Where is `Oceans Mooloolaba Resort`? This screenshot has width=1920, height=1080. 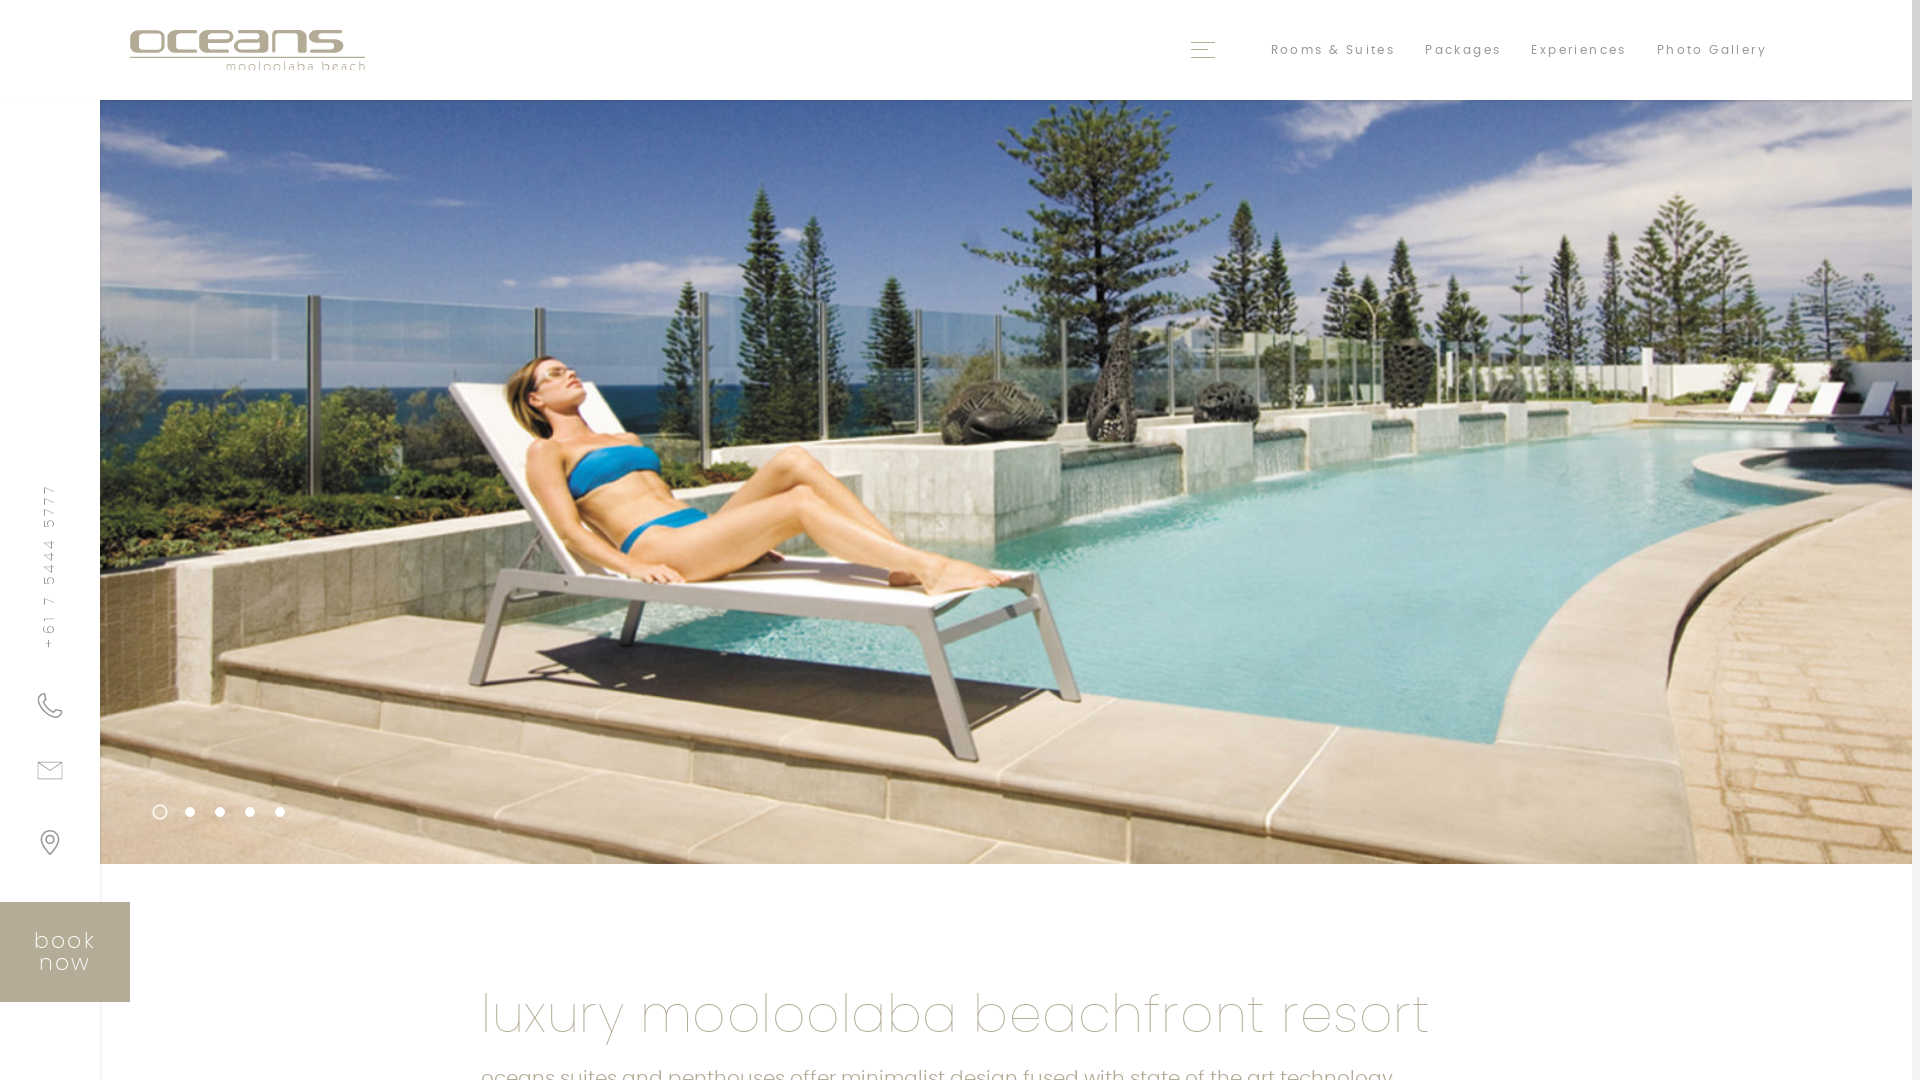
Oceans Mooloolaba Resort is located at coordinates (248, 50).